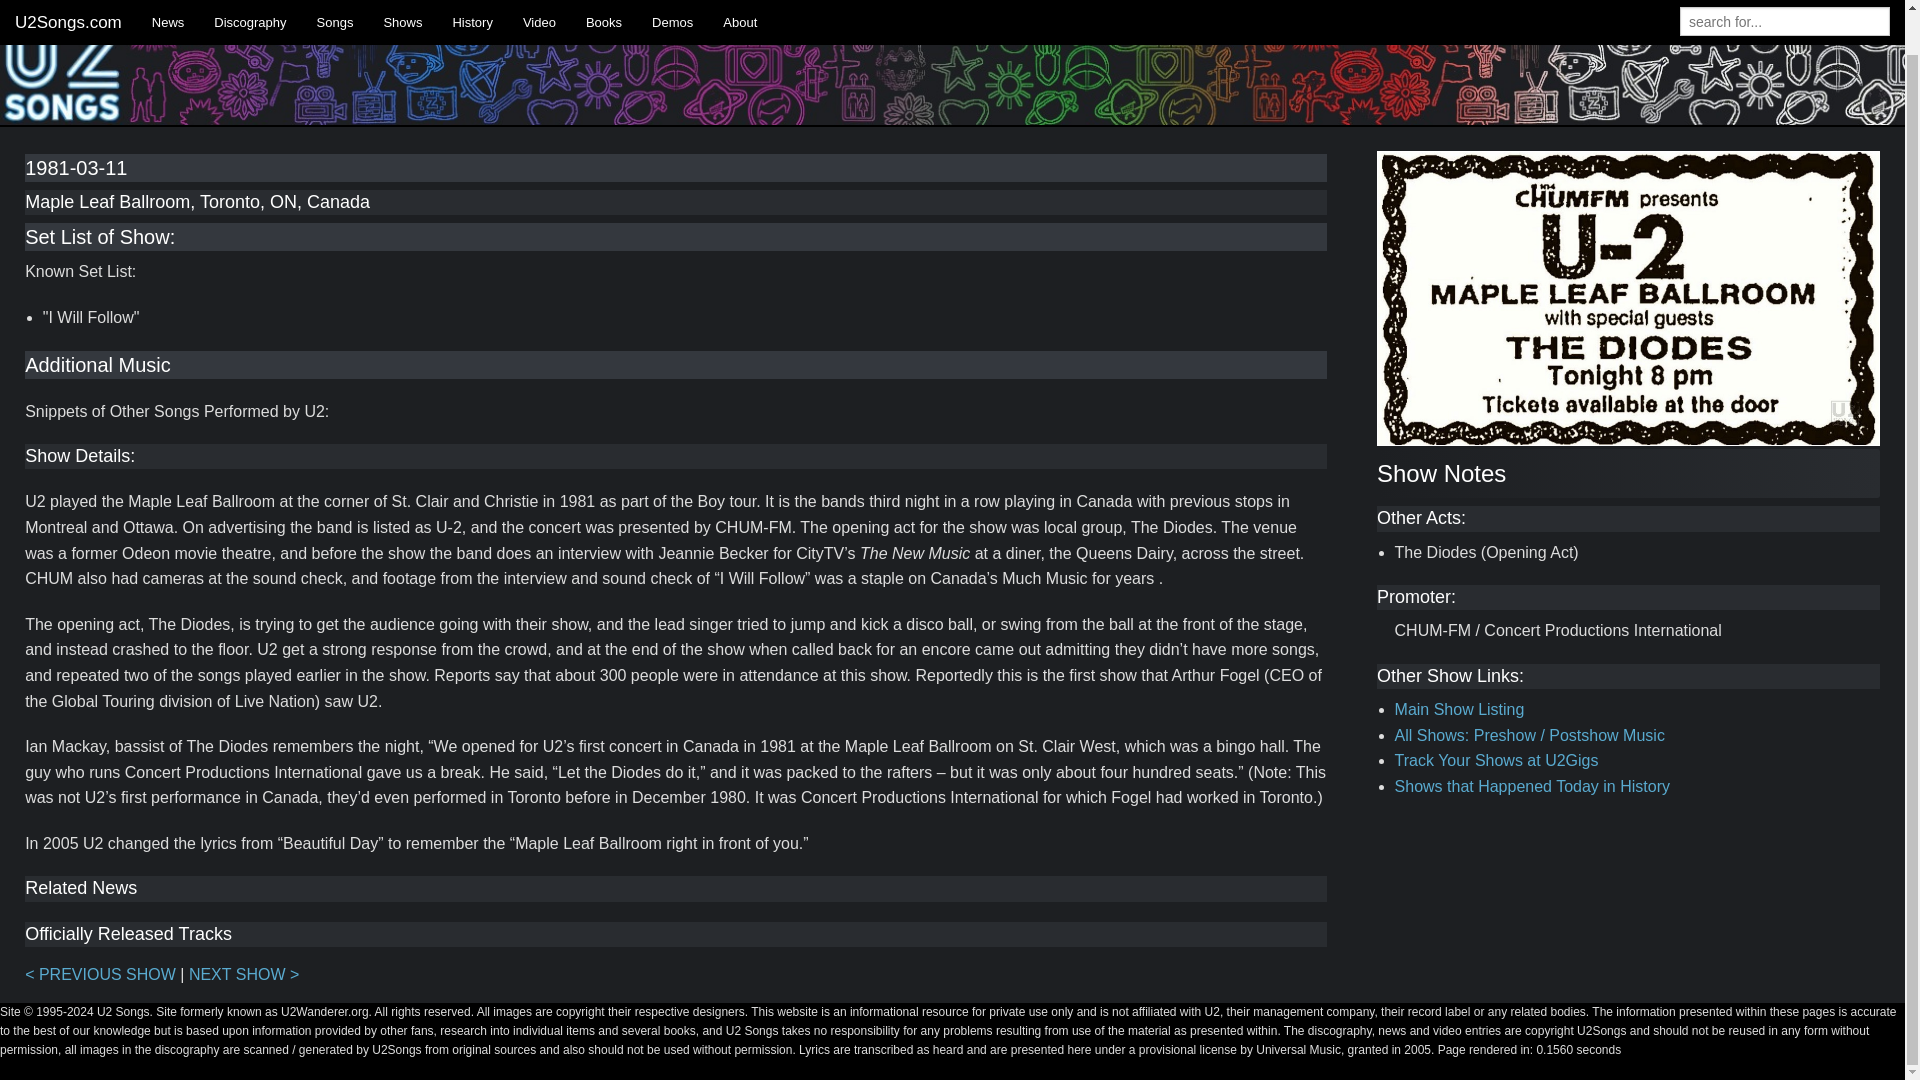 The image size is (1920, 1080). I want to click on Books, so click(604, 1).